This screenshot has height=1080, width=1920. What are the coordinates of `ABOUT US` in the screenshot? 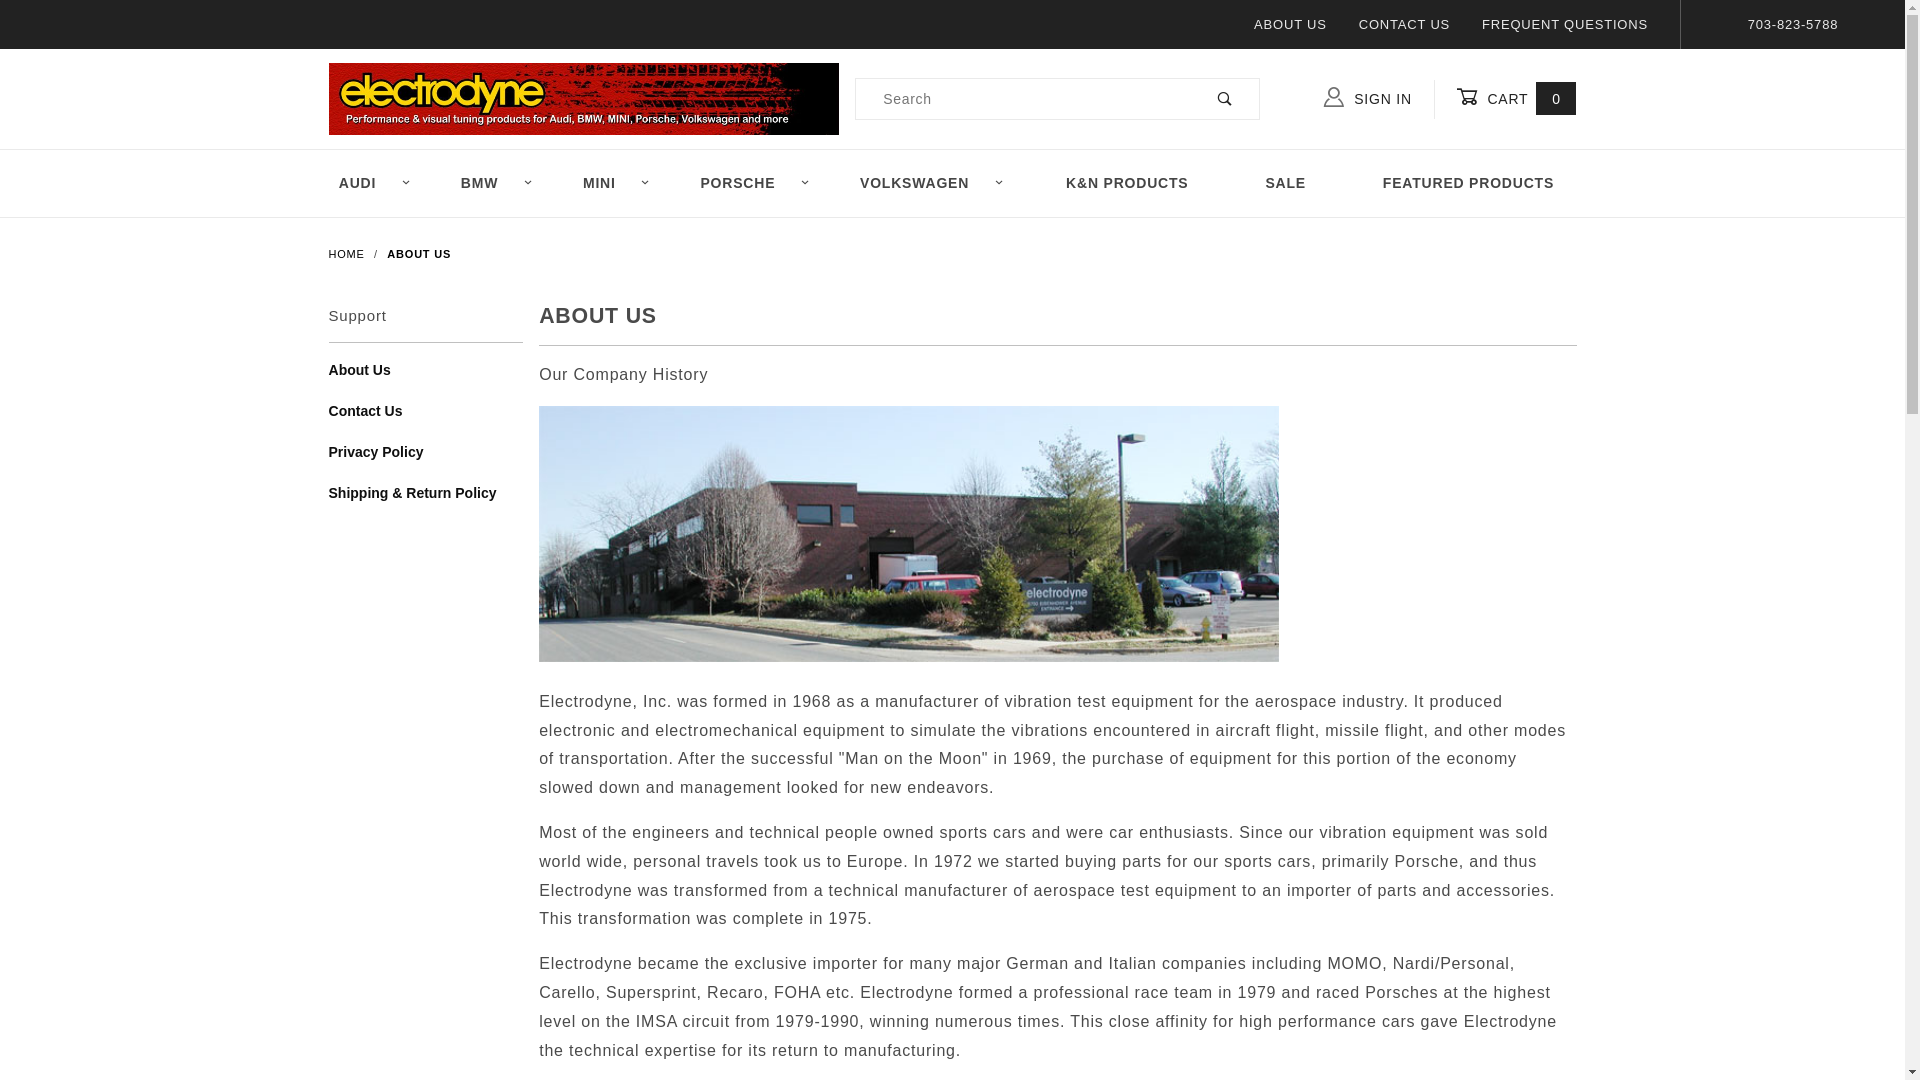 It's located at (419, 254).